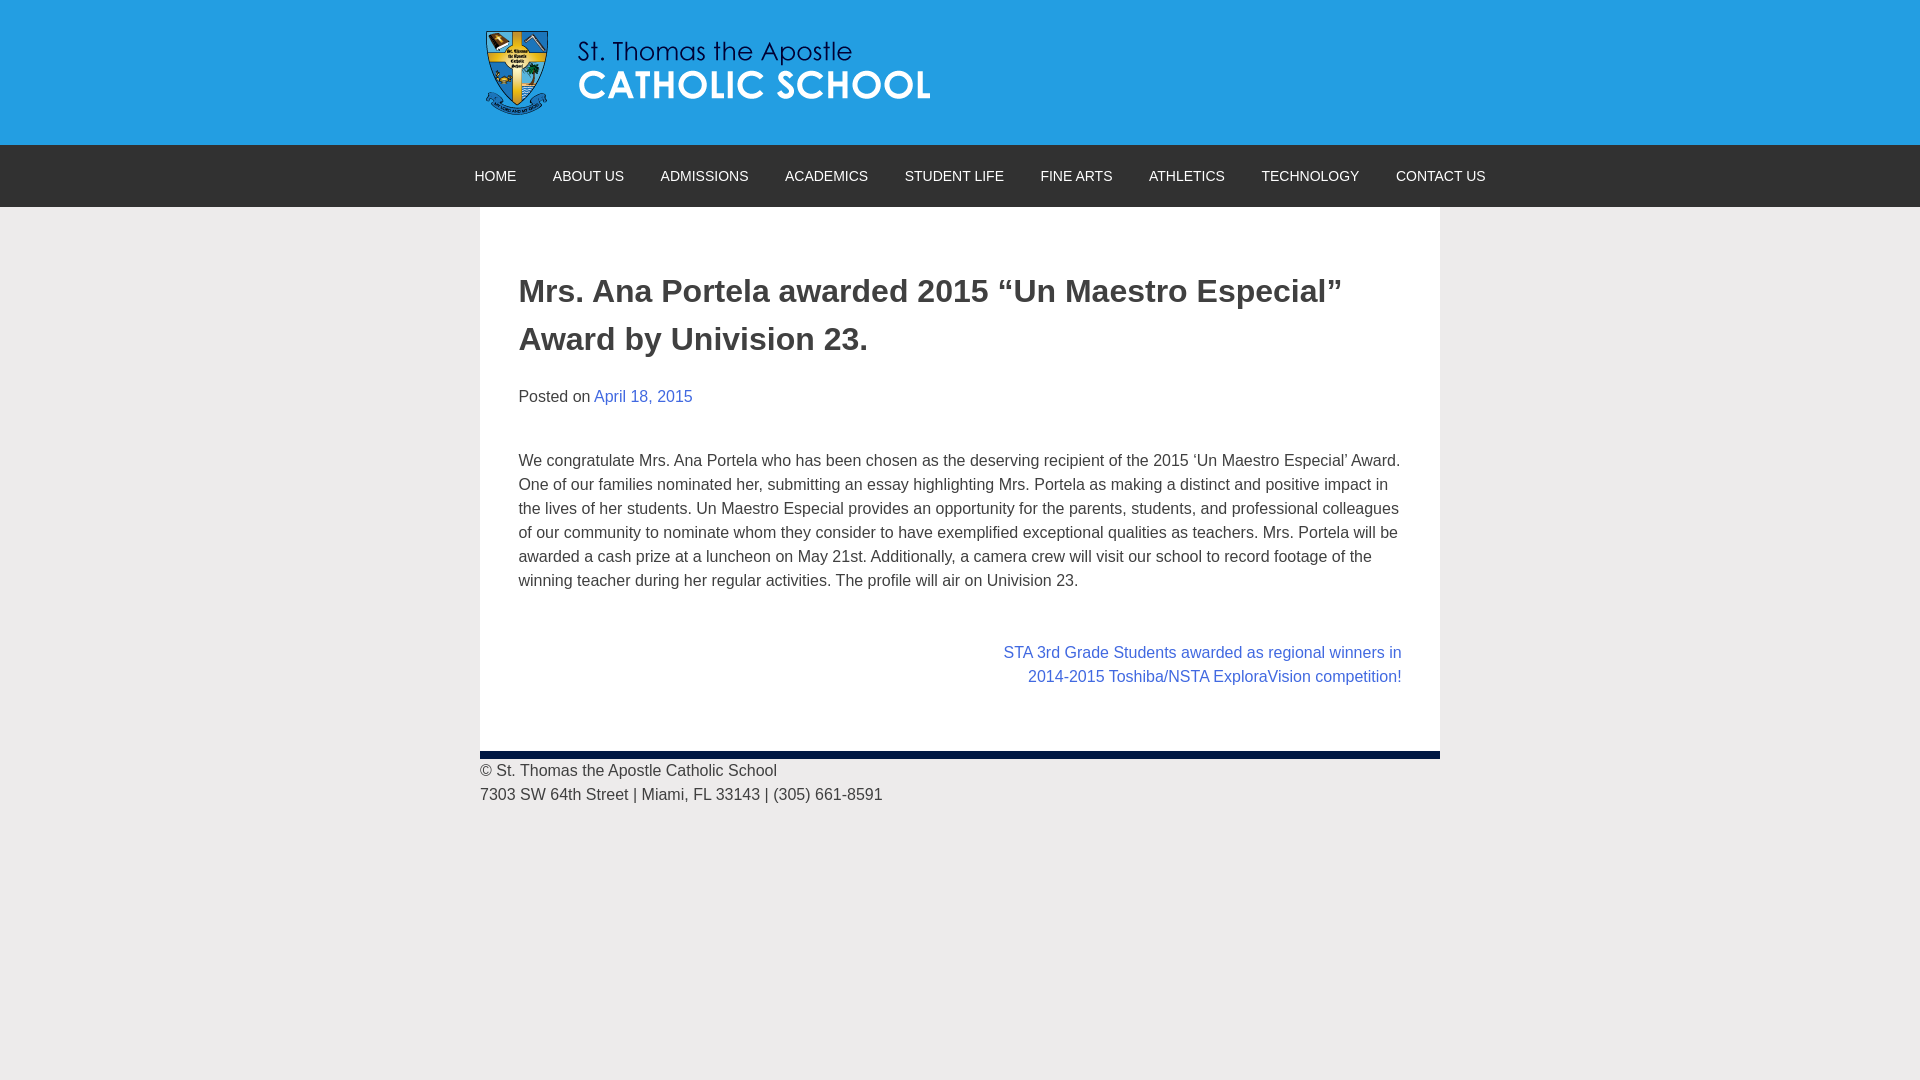 This screenshot has width=1920, height=1080. Describe the element at coordinates (954, 176) in the screenshot. I see `STUDENT LIFE` at that location.